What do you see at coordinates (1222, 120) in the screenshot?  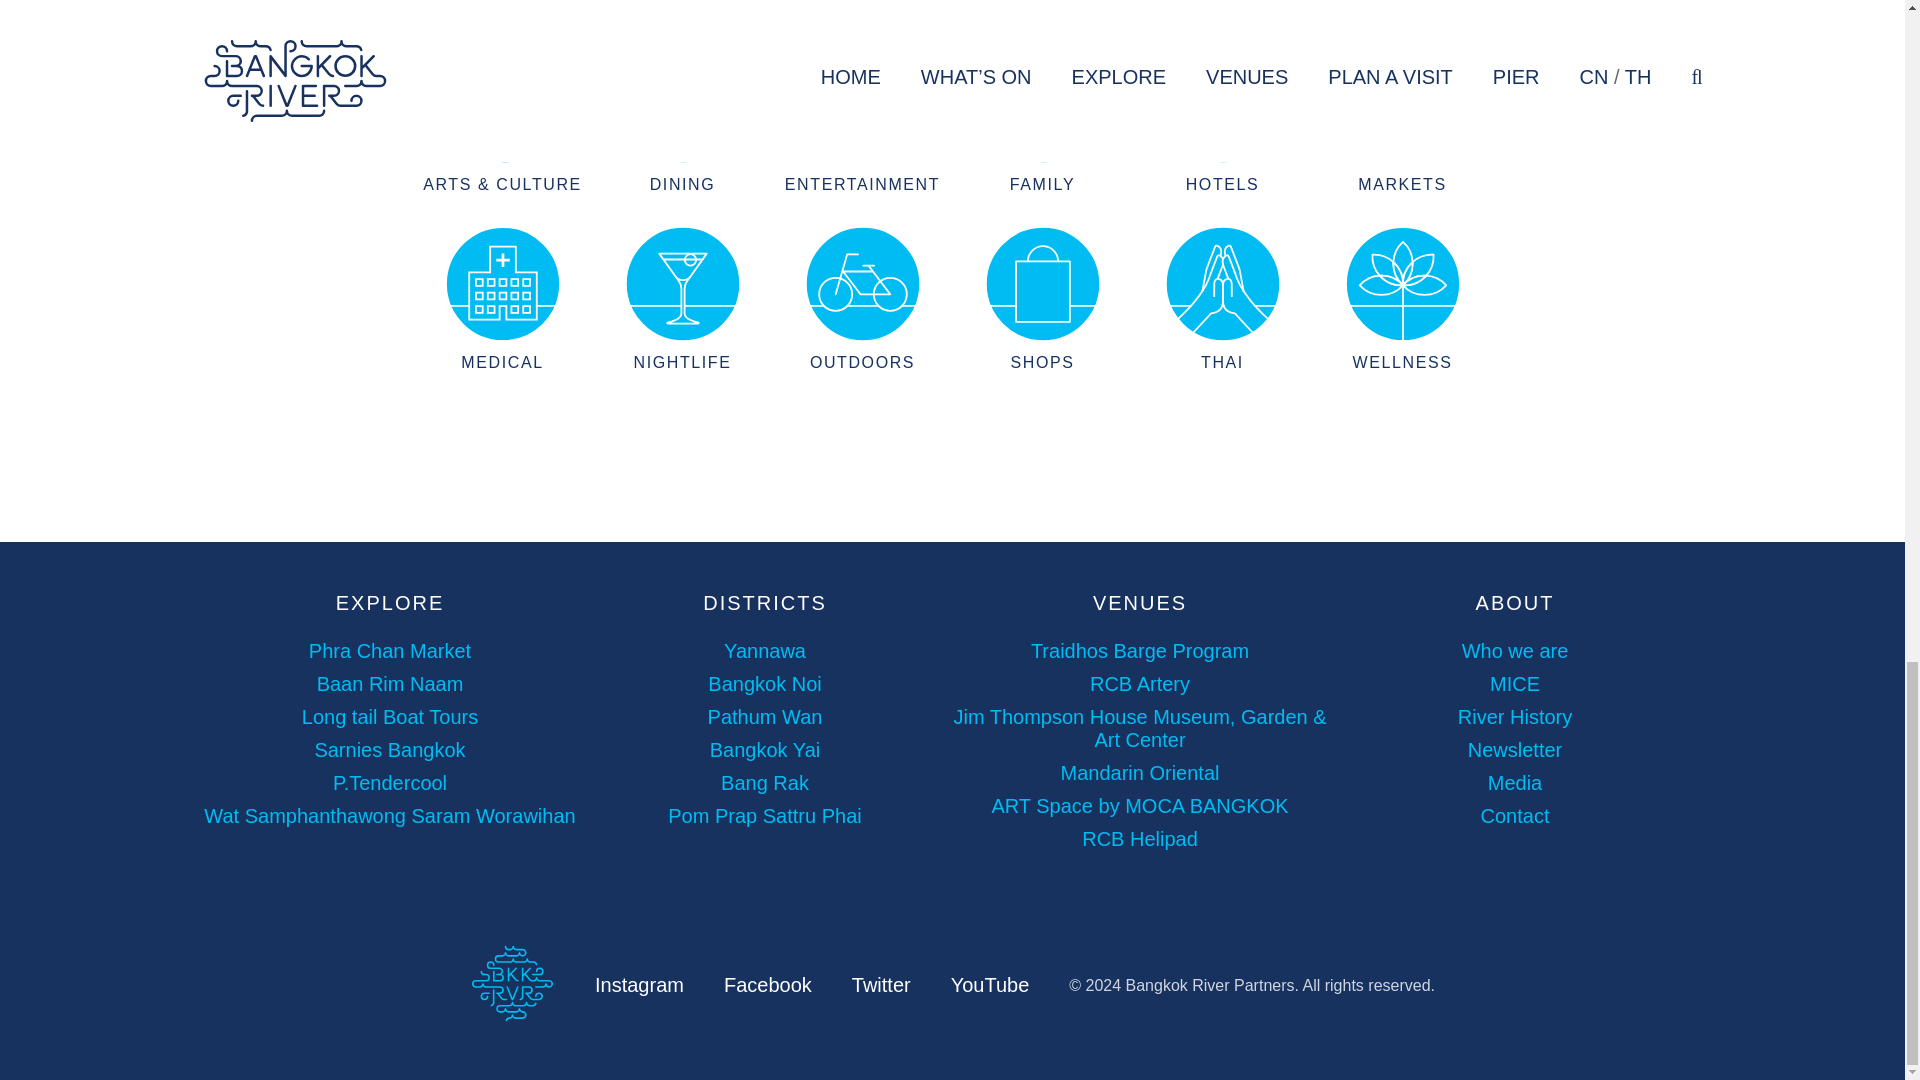 I see `HOTELS` at bounding box center [1222, 120].